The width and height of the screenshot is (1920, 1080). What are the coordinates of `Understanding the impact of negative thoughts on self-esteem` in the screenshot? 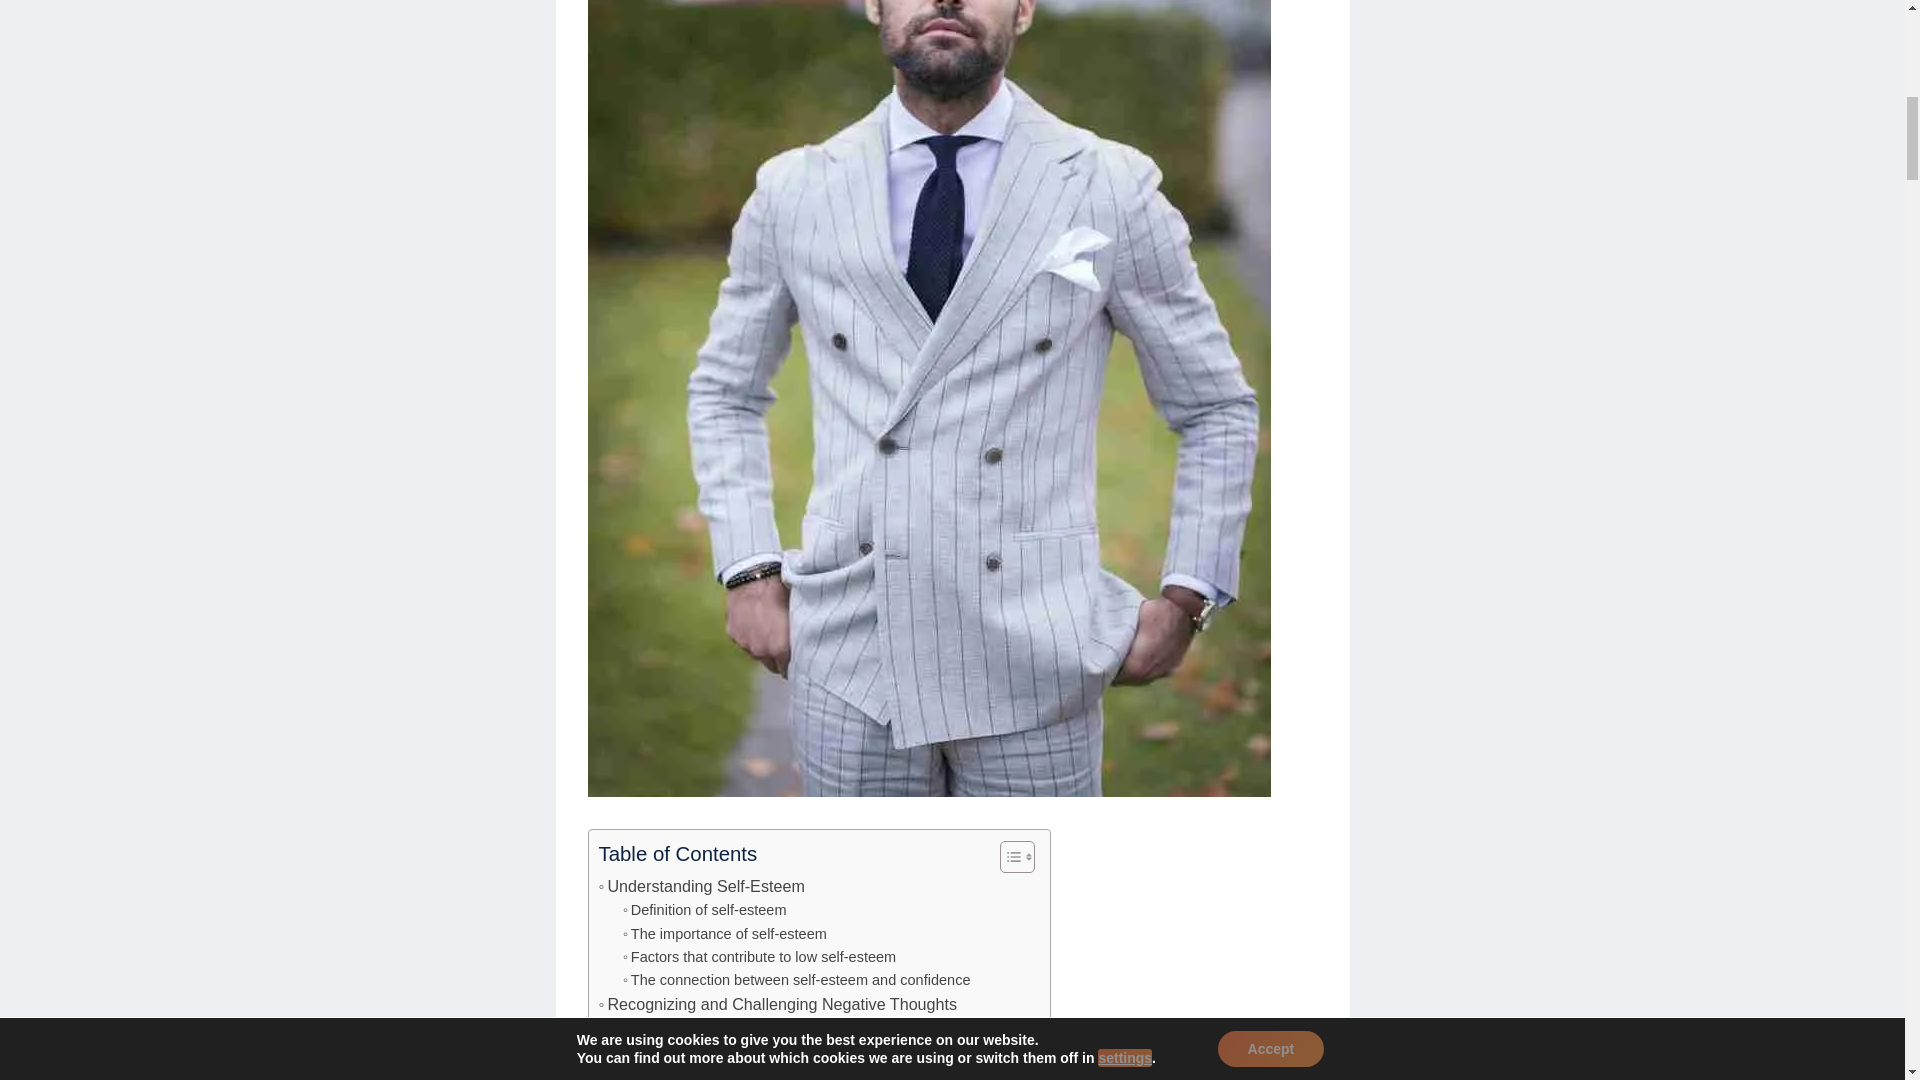 It's located at (826, 1052).